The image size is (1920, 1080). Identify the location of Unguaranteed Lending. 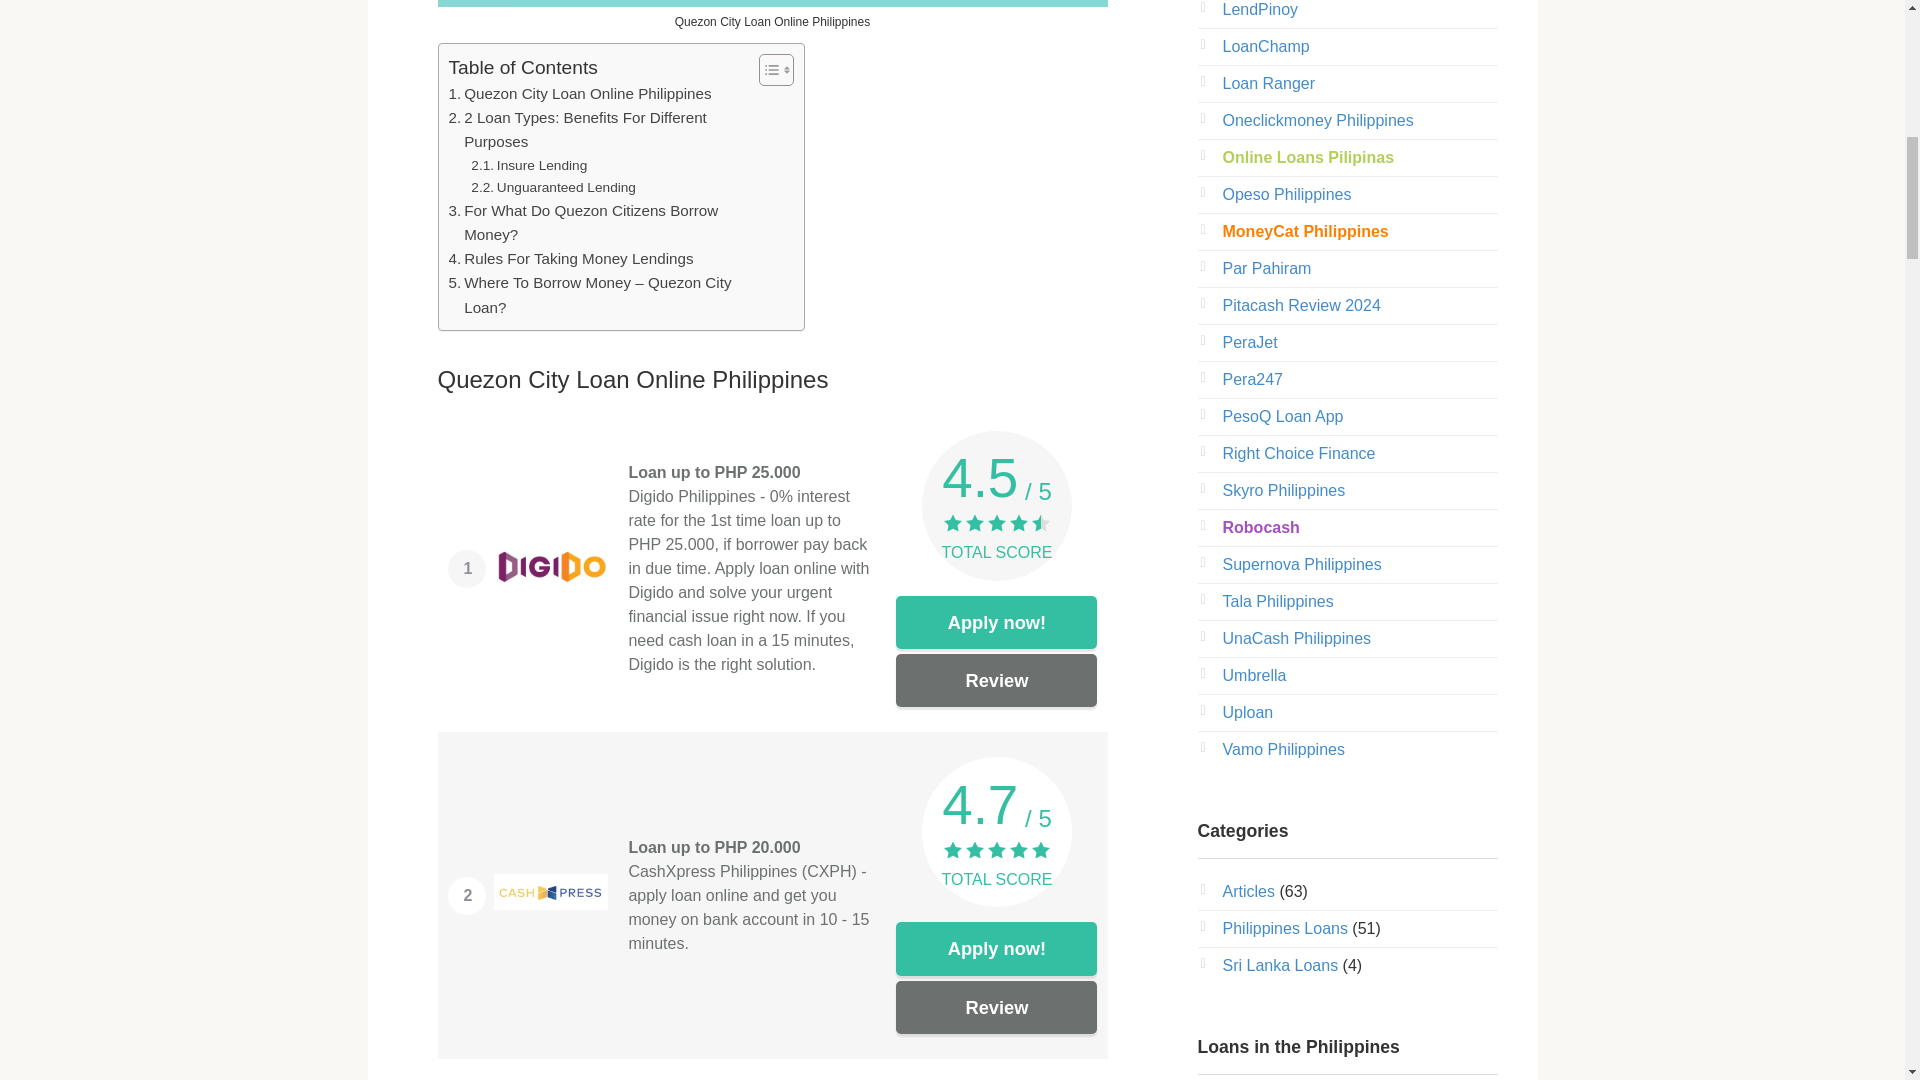
(552, 188).